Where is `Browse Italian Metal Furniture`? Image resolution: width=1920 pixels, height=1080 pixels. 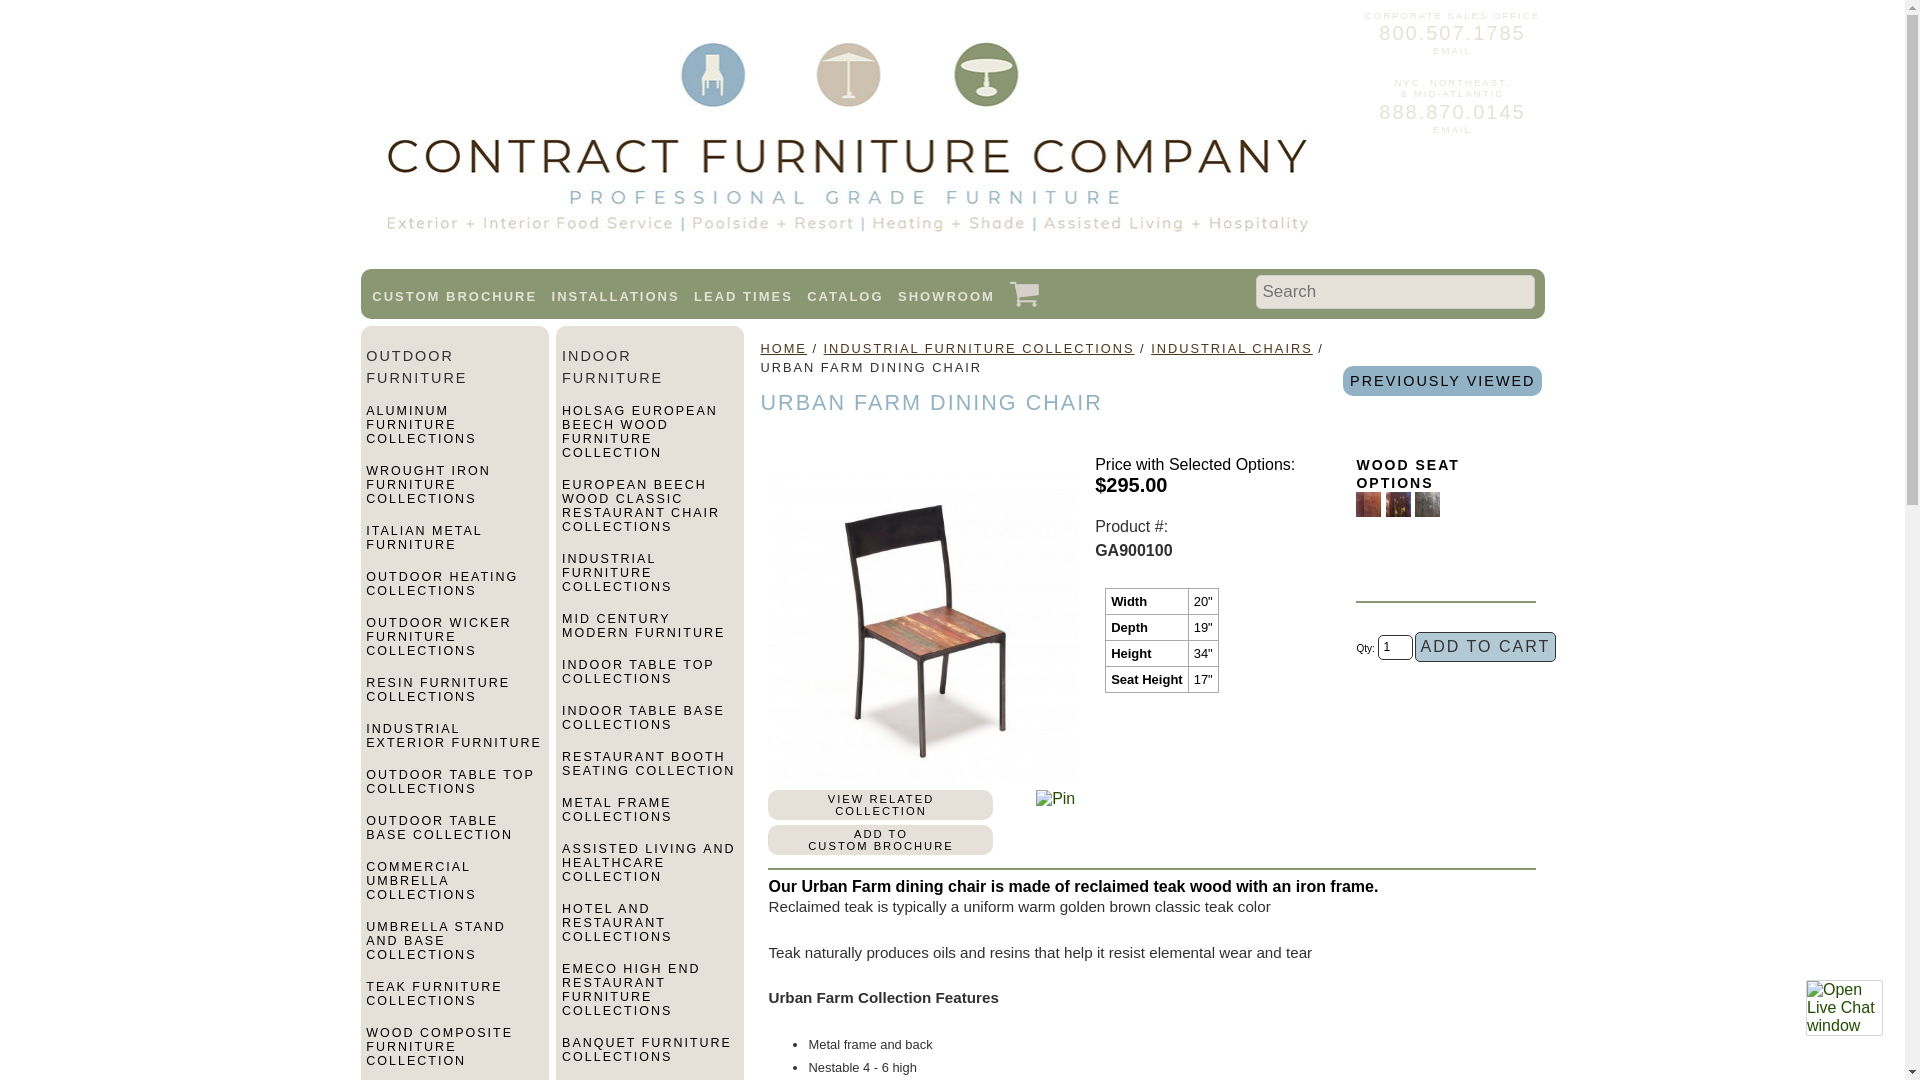 Browse Italian Metal Furniture is located at coordinates (454, 546).